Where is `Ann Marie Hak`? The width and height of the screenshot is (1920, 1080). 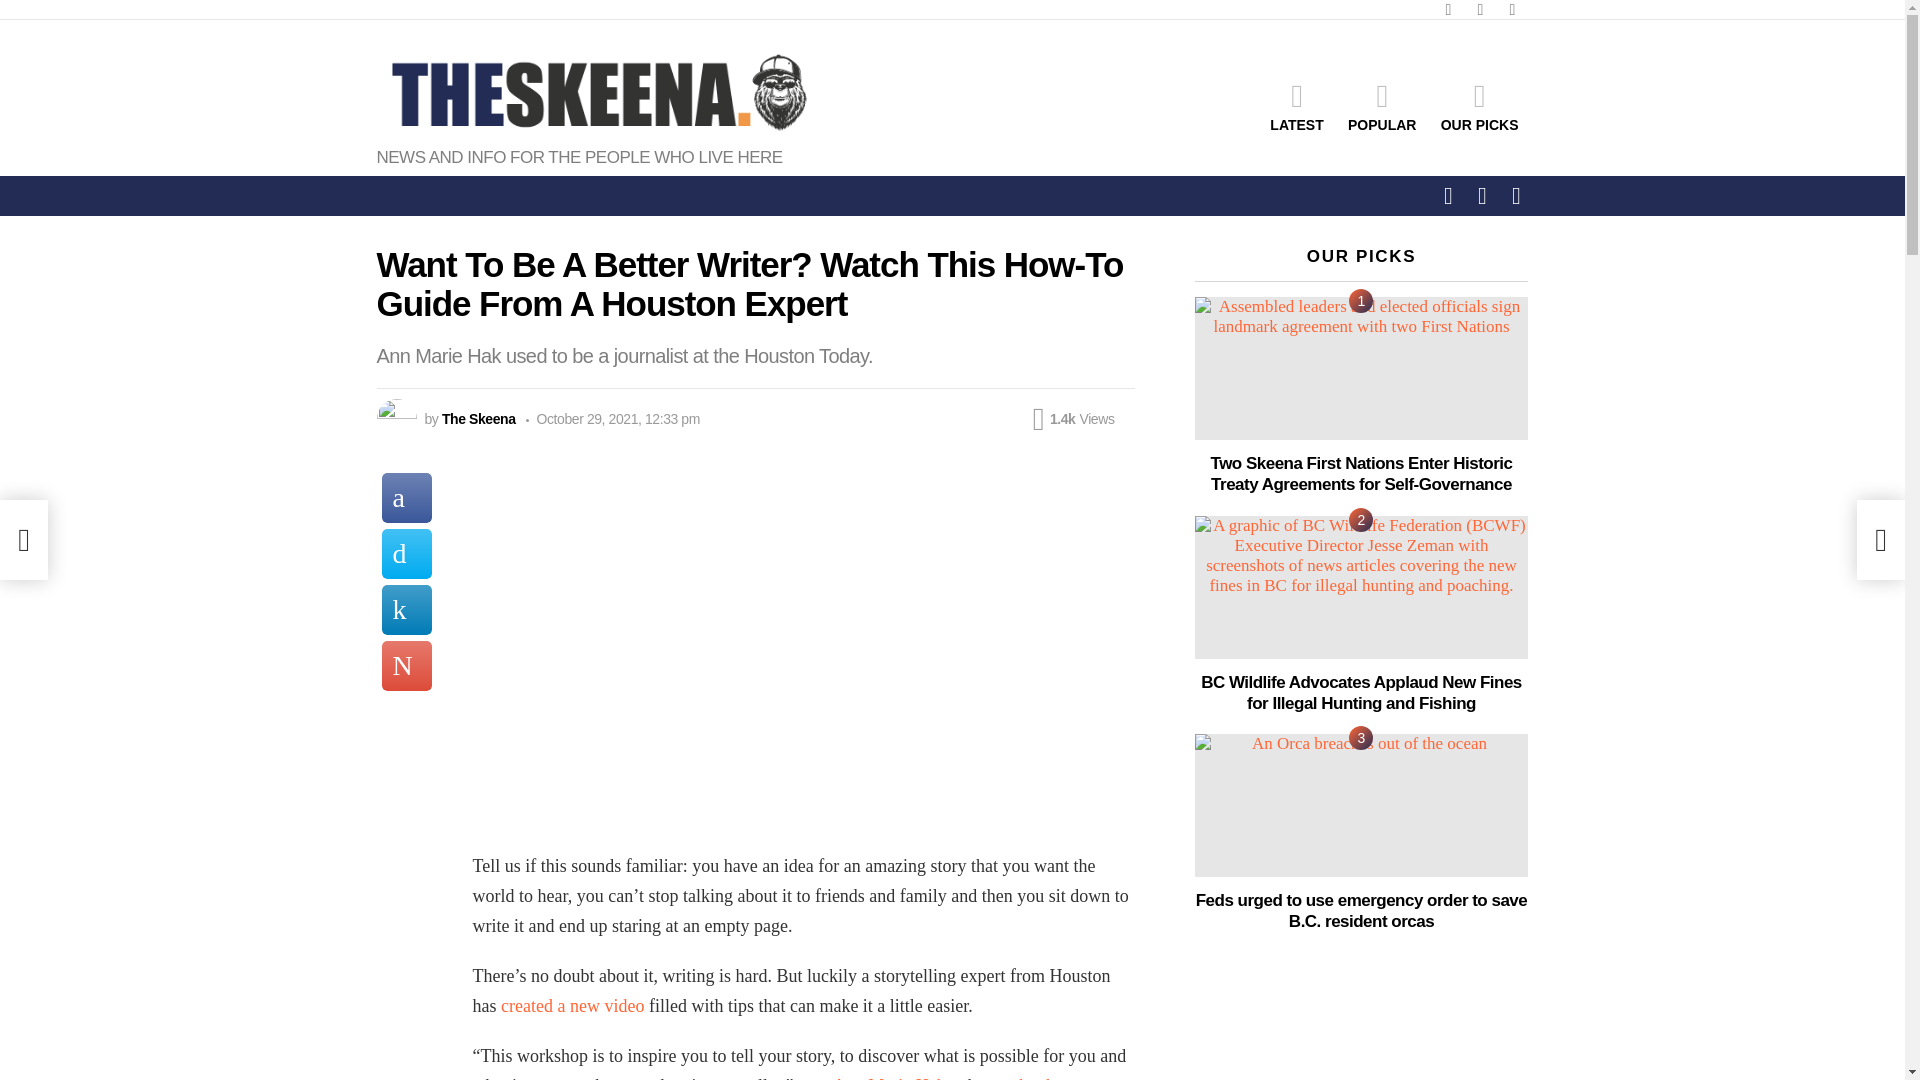
Ann Marie Hak is located at coordinates (890, 1078).